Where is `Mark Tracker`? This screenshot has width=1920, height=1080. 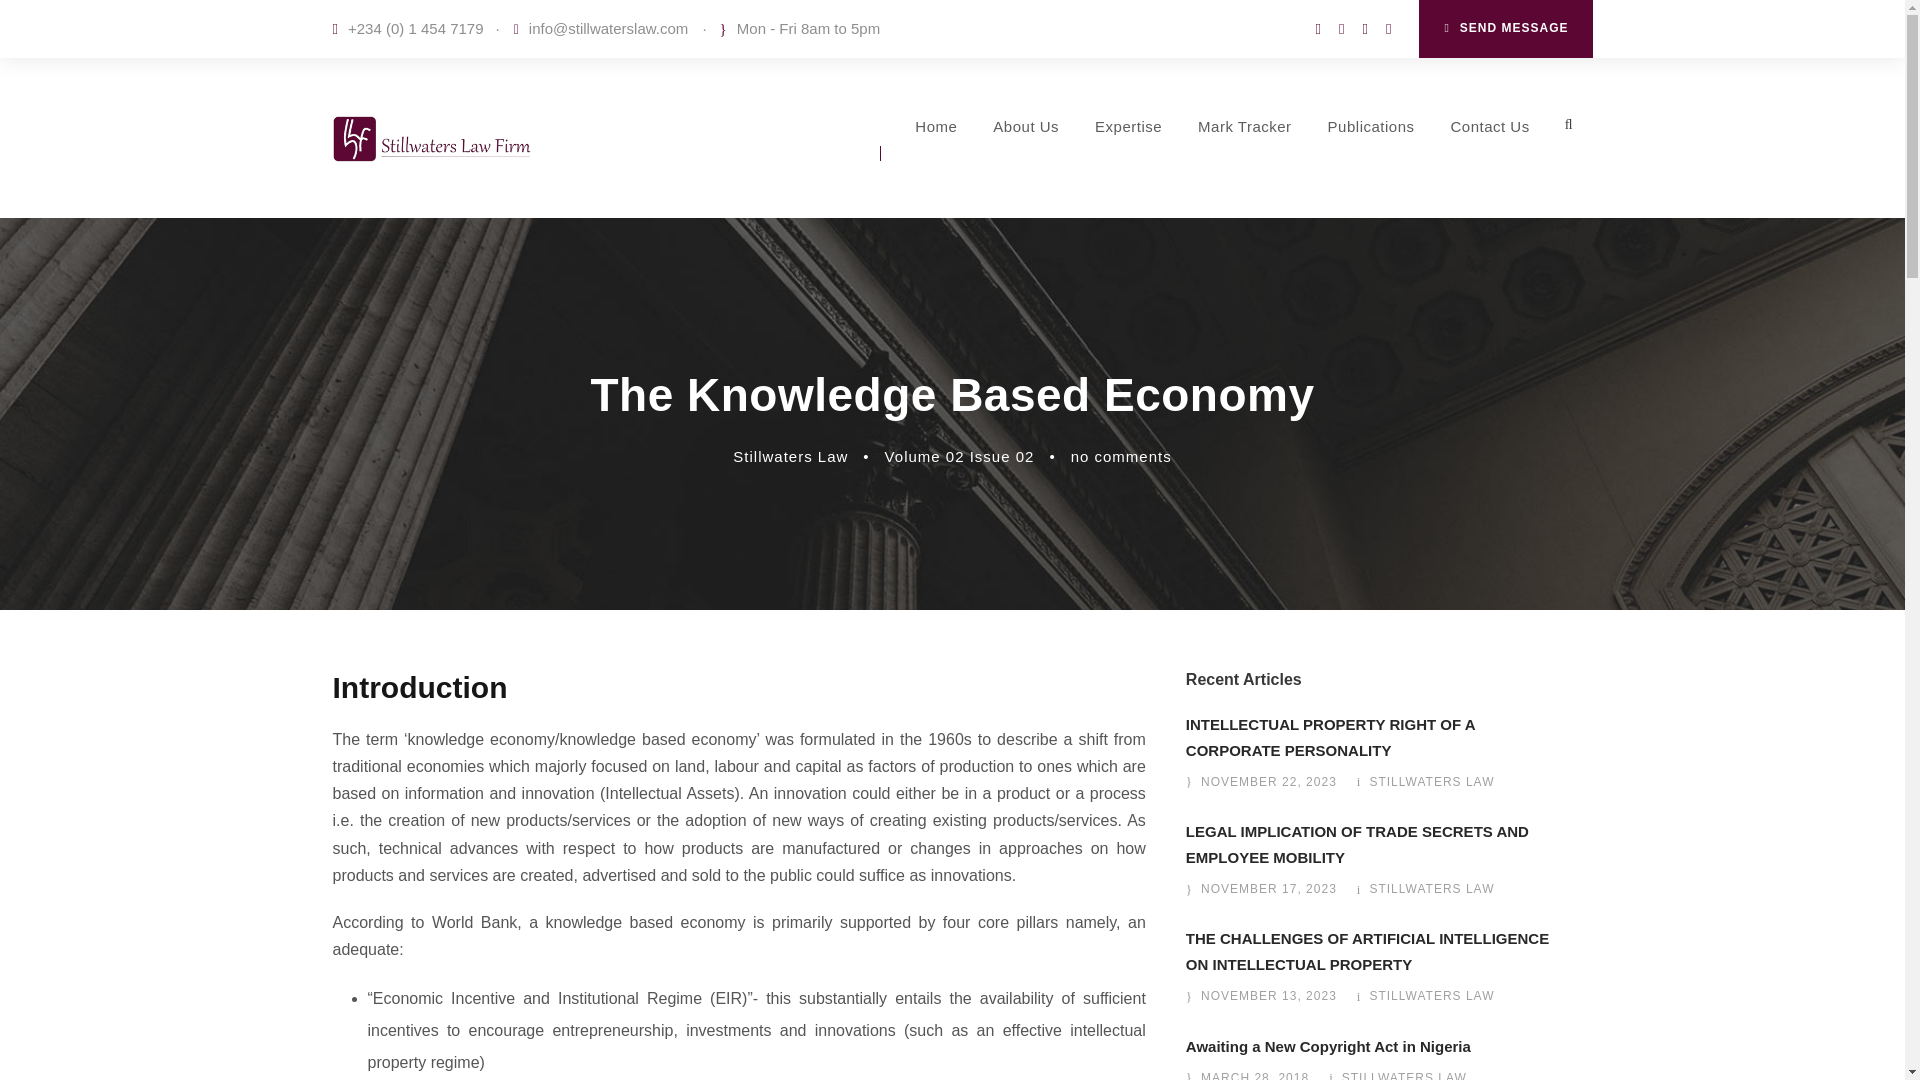
Mark Tracker is located at coordinates (1245, 155).